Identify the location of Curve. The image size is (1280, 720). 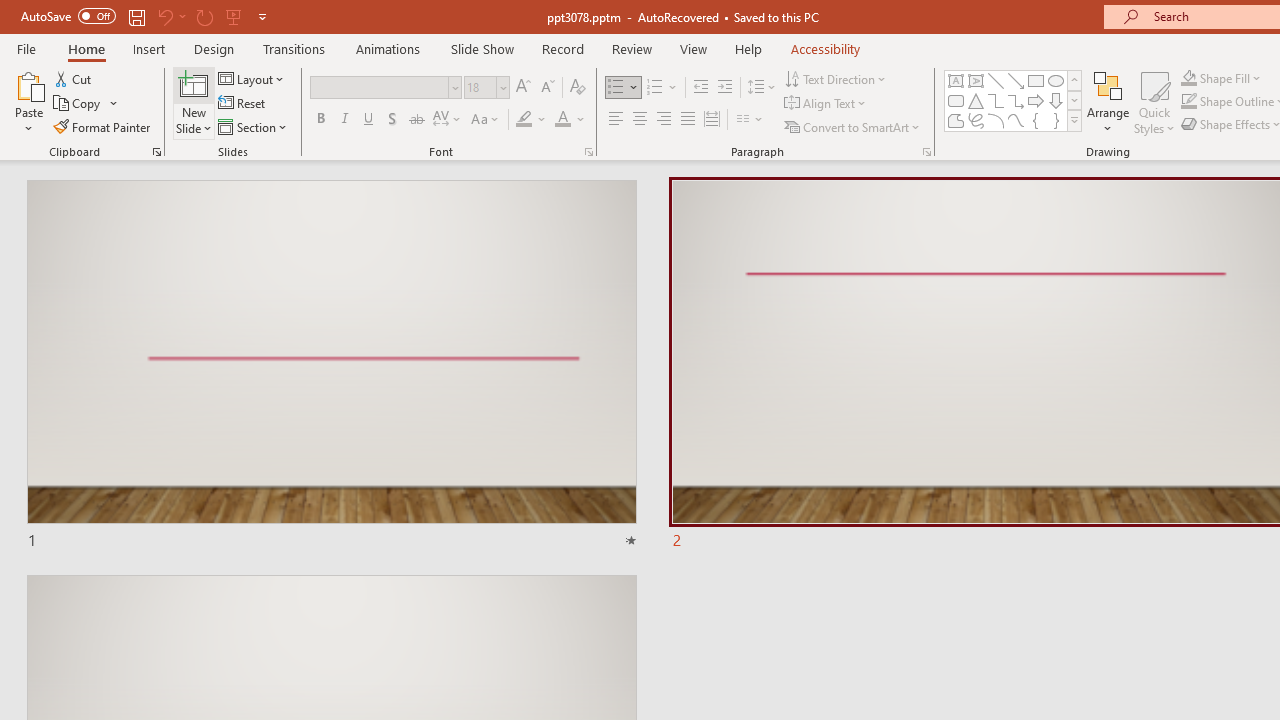
(1016, 120).